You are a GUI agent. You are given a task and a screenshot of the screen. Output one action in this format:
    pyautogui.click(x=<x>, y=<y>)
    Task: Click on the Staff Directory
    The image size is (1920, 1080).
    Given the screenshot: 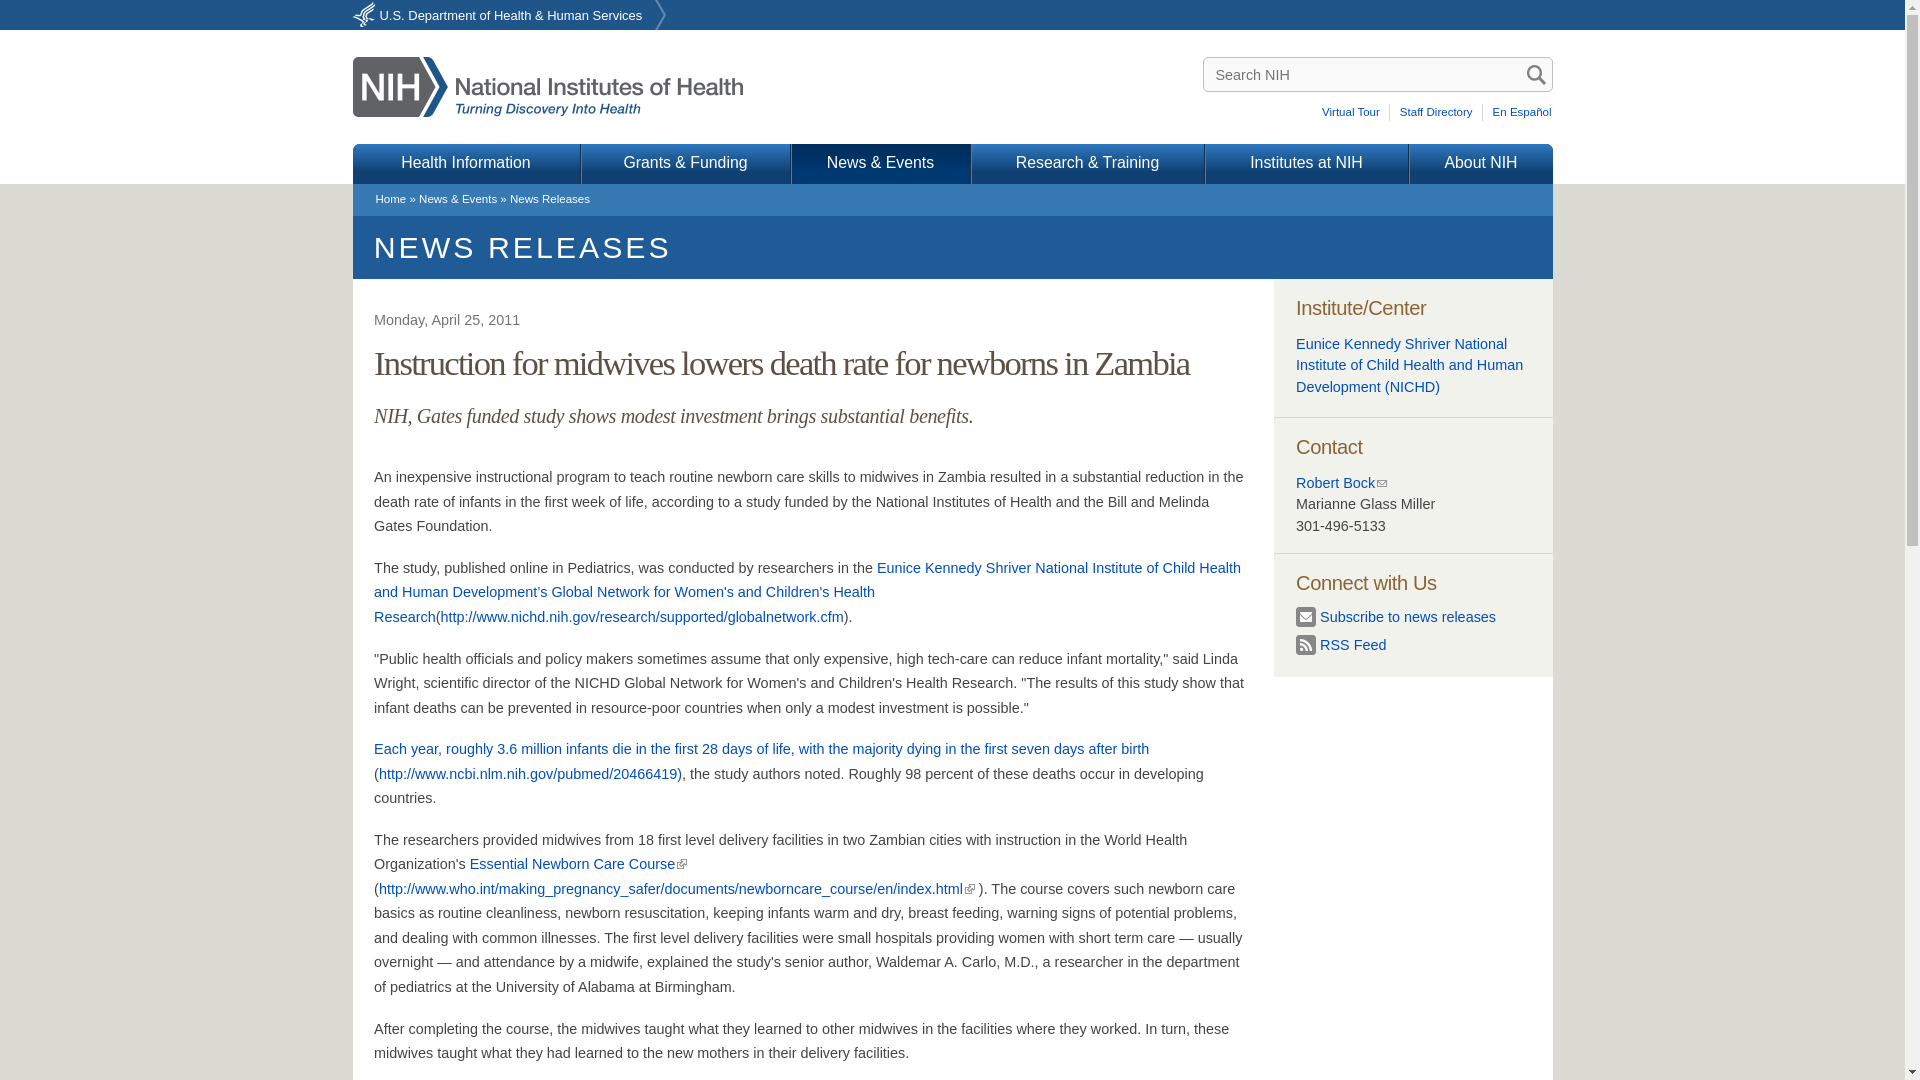 What is the action you would take?
    pyautogui.click(x=1438, y=112)
    